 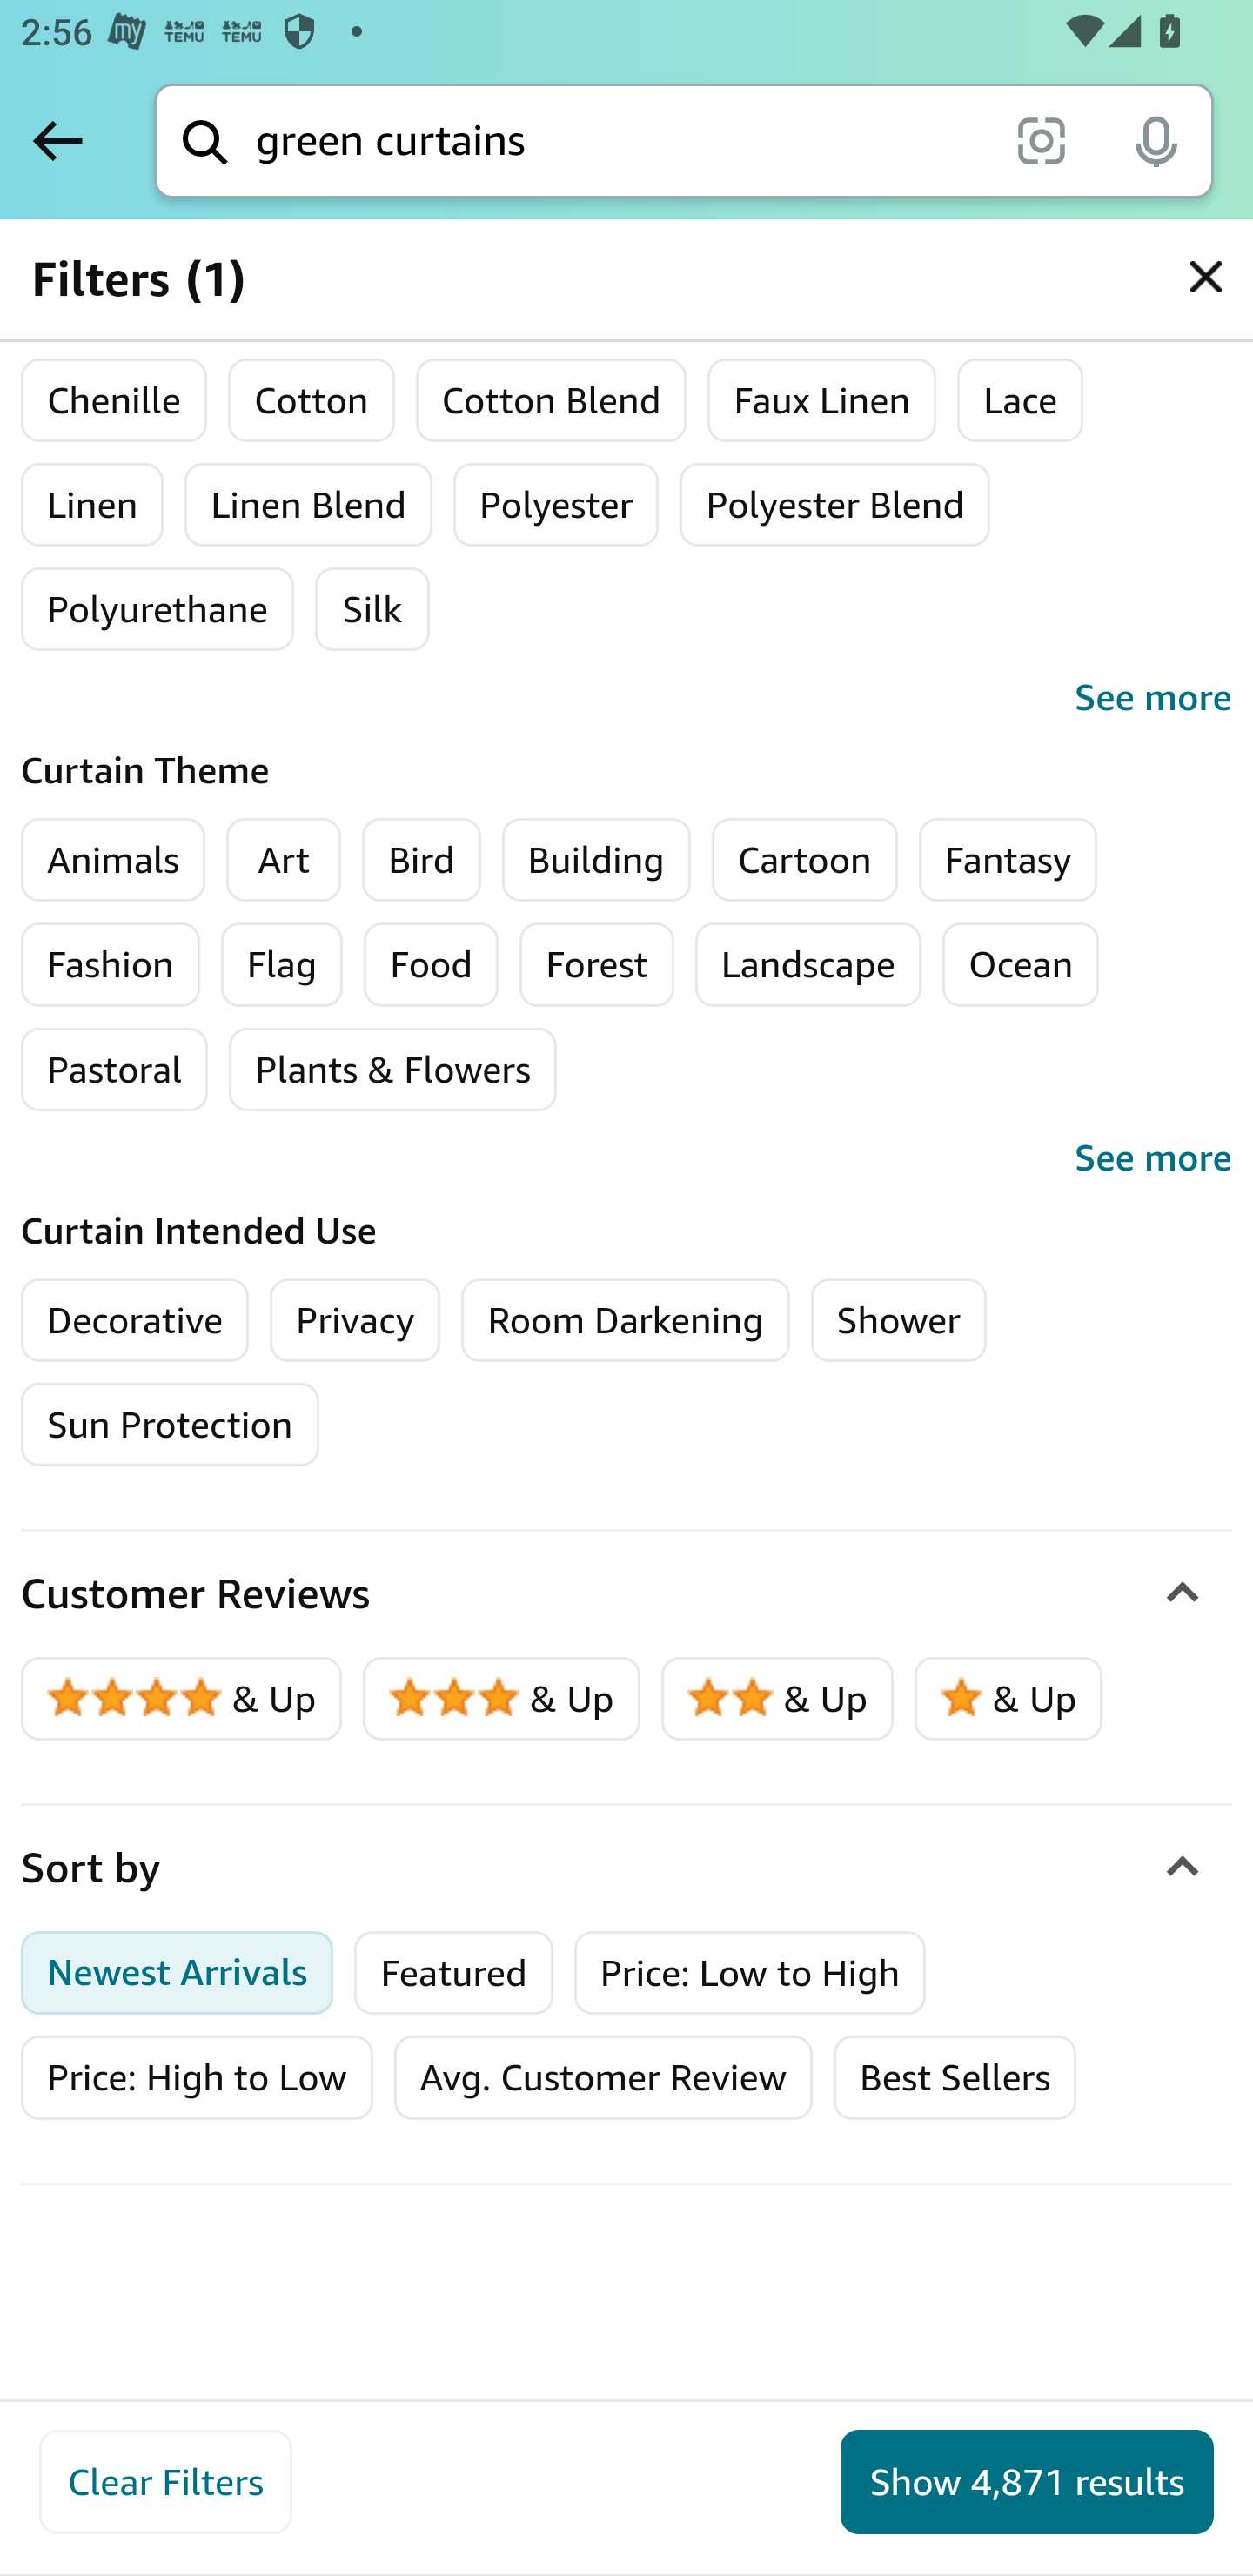 What do you see at coordinates (1022, 964) in the screenshot?
I see `Ocean` at bounding box center [1022, 964].